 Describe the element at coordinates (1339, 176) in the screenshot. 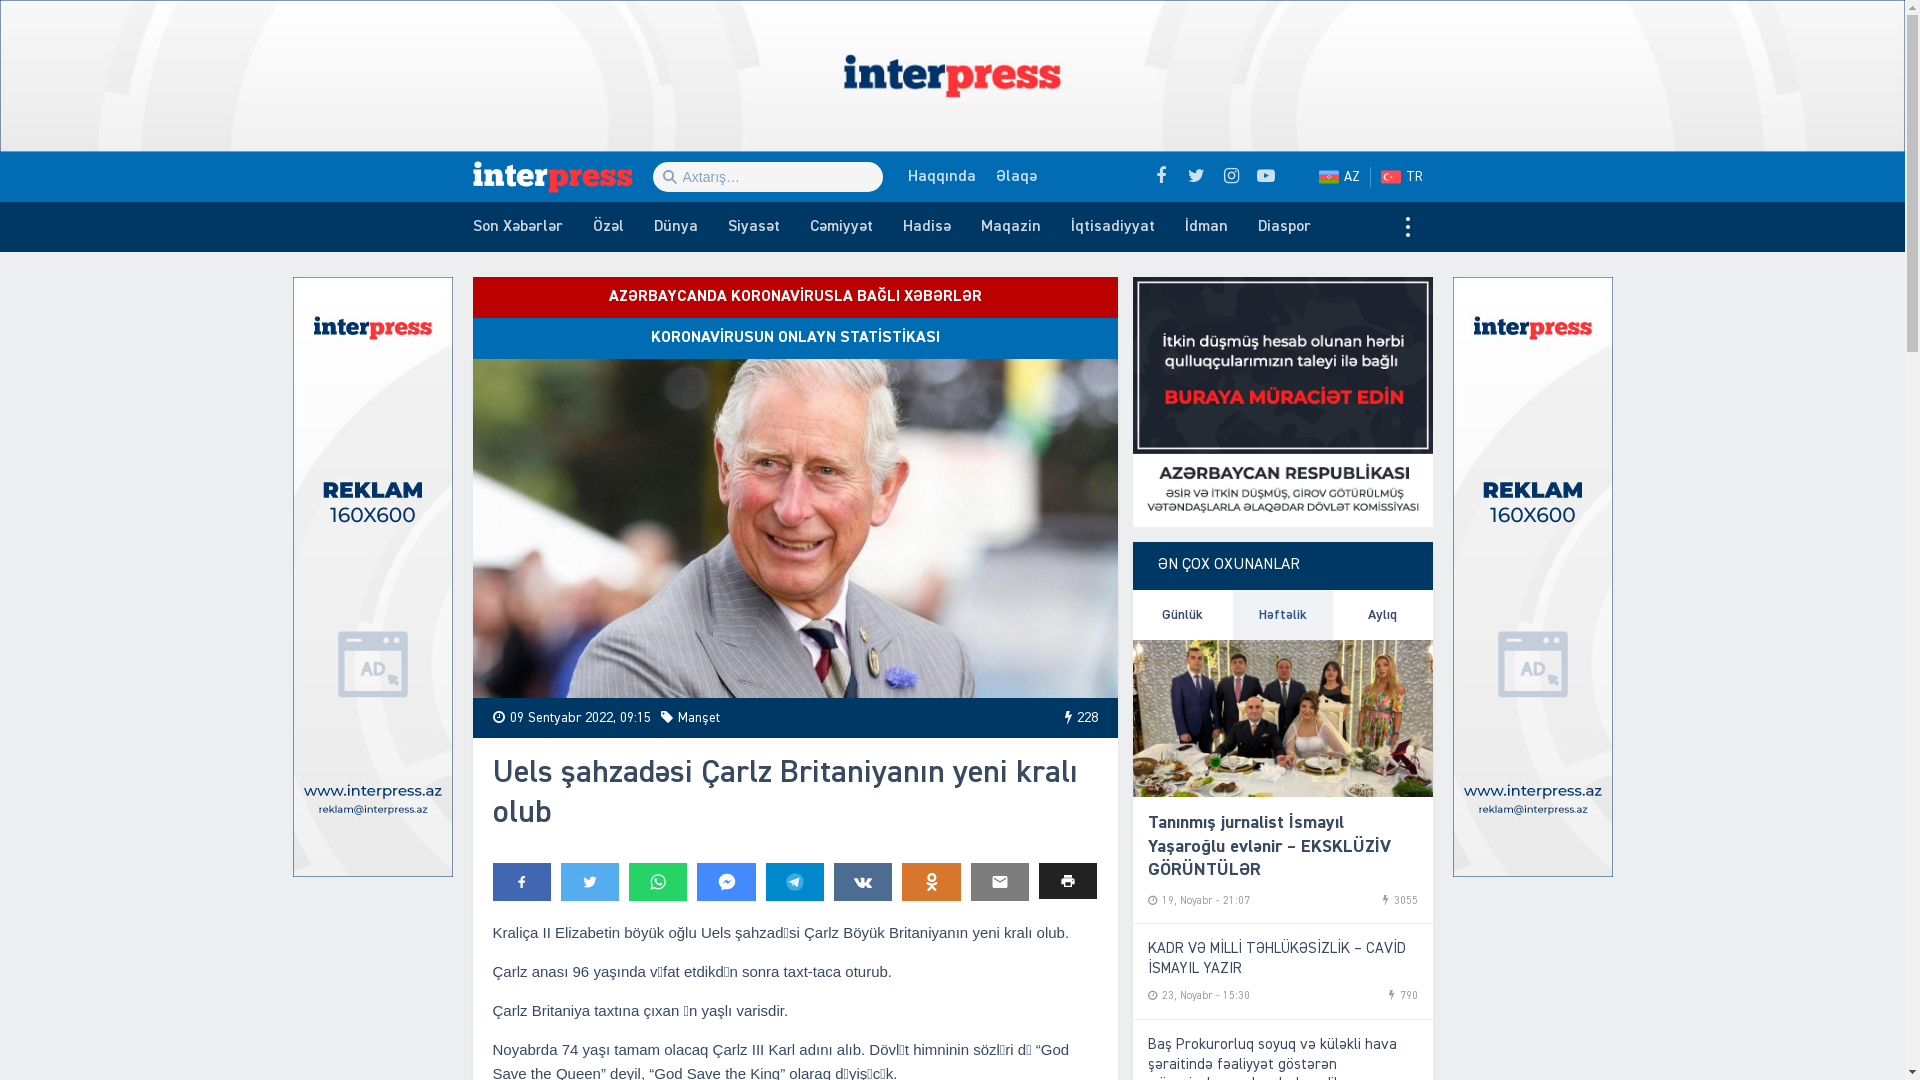

I see `AZ` at that location.